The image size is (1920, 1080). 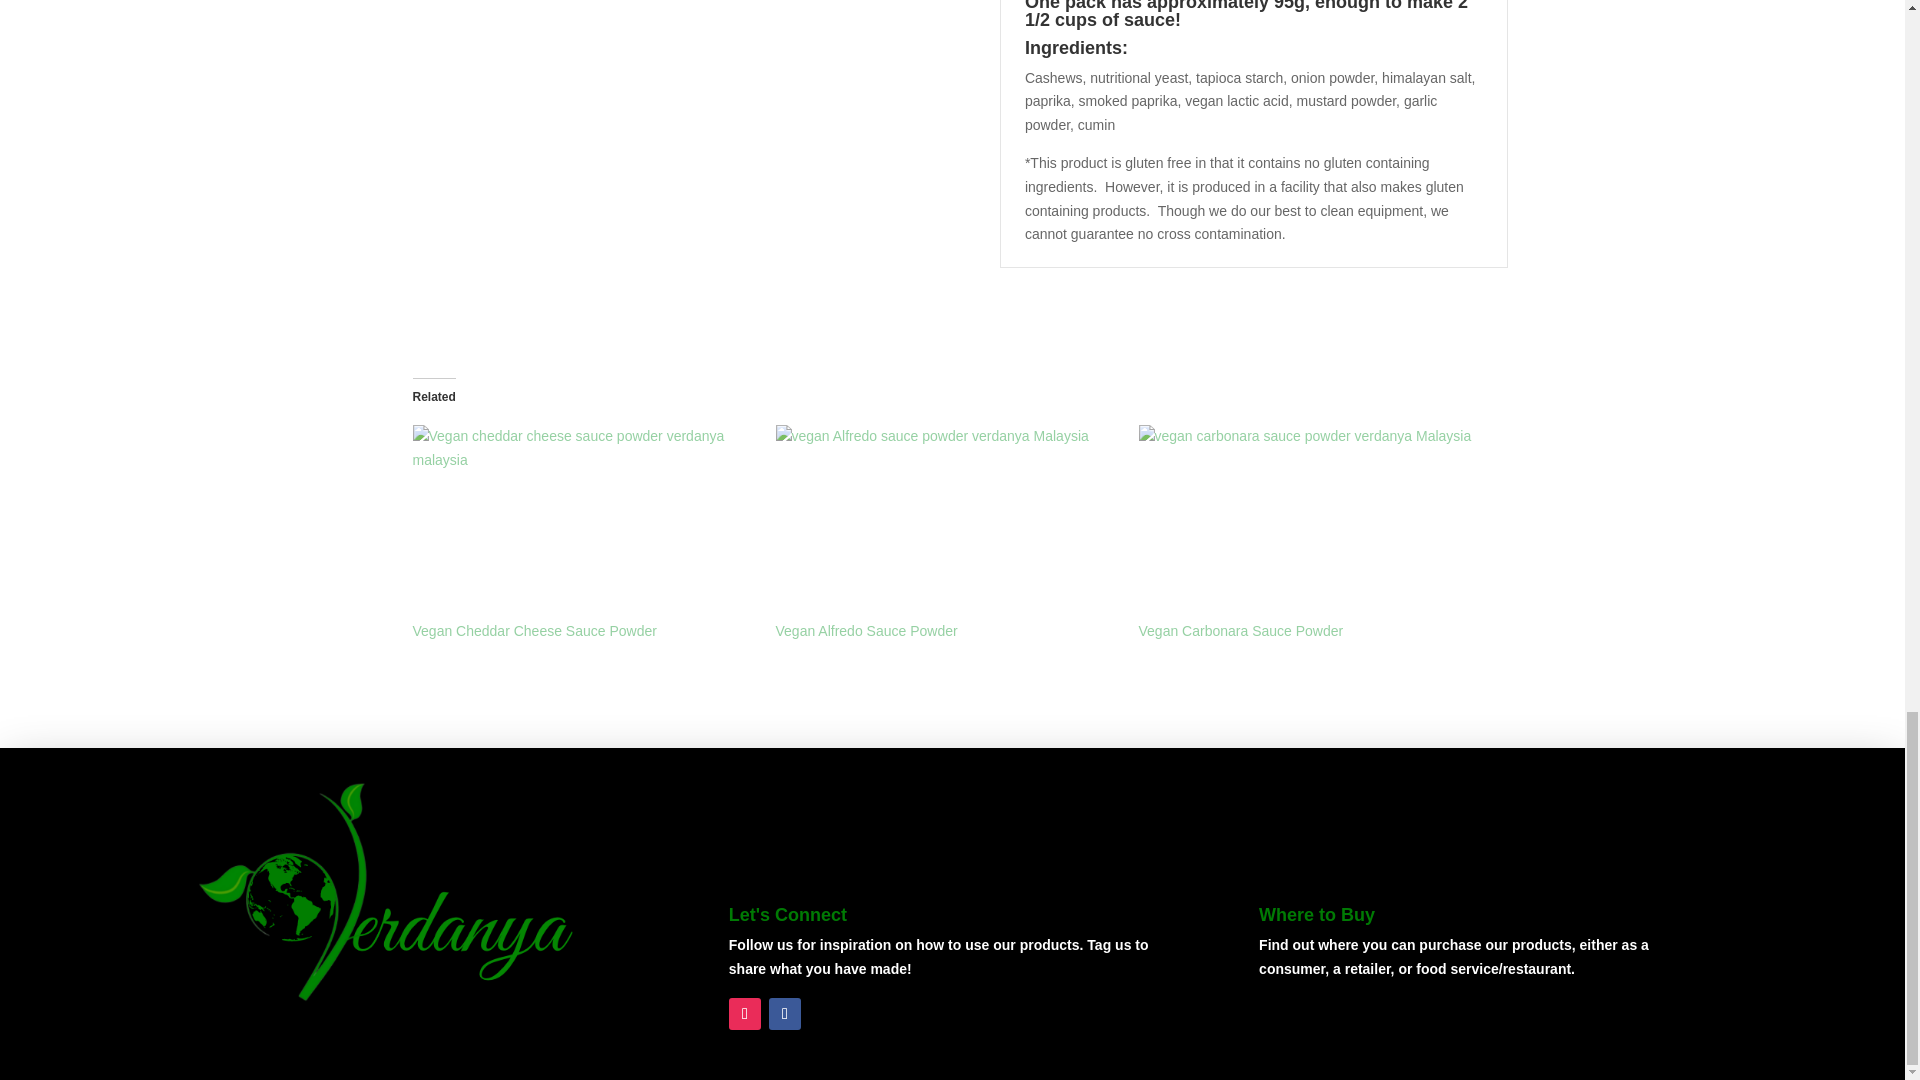 I want to click on Vegan Carbonara Sauce Powder, so click(x=1309, y=523).